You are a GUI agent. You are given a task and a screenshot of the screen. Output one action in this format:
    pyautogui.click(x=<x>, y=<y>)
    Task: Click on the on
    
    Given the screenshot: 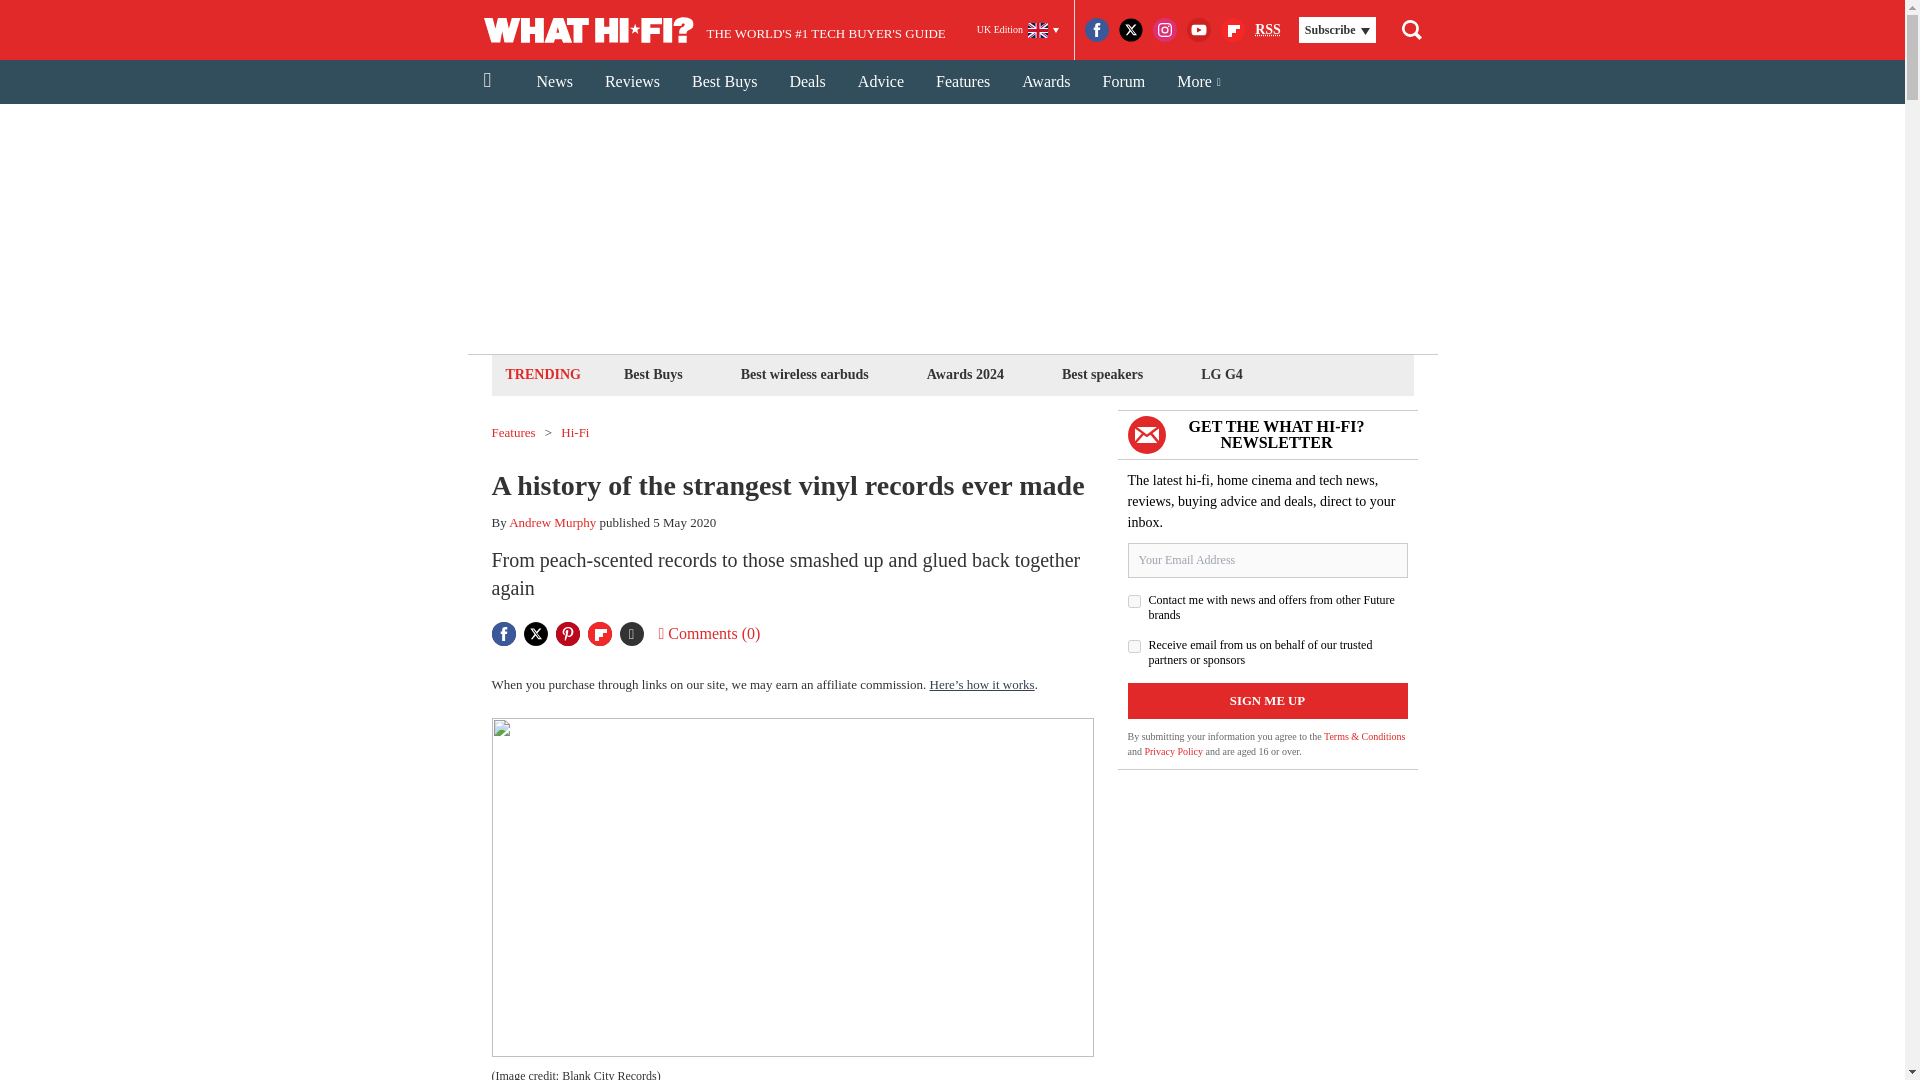 What is the action you would take?
    pyautogui.click(x=1134, y=602)
    